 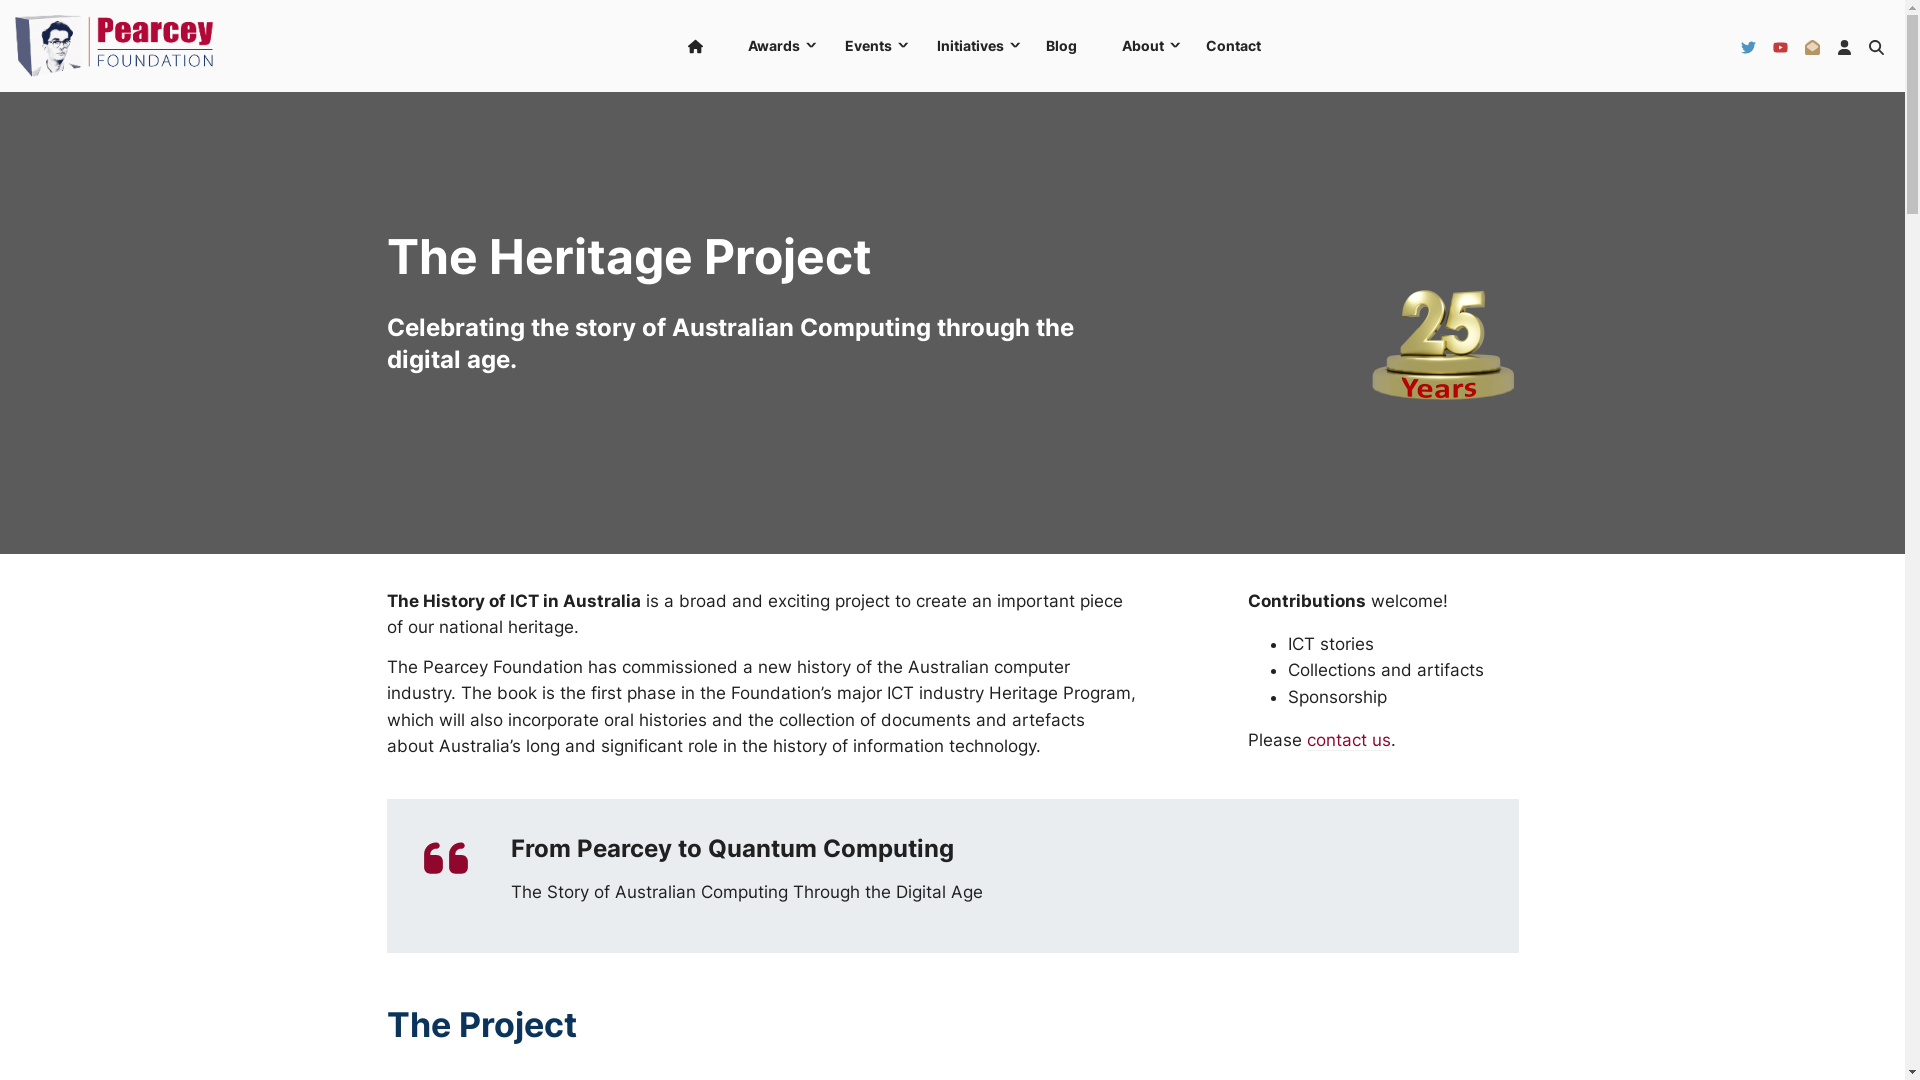 I want to click on Blog, so click(x=1062, y=46).